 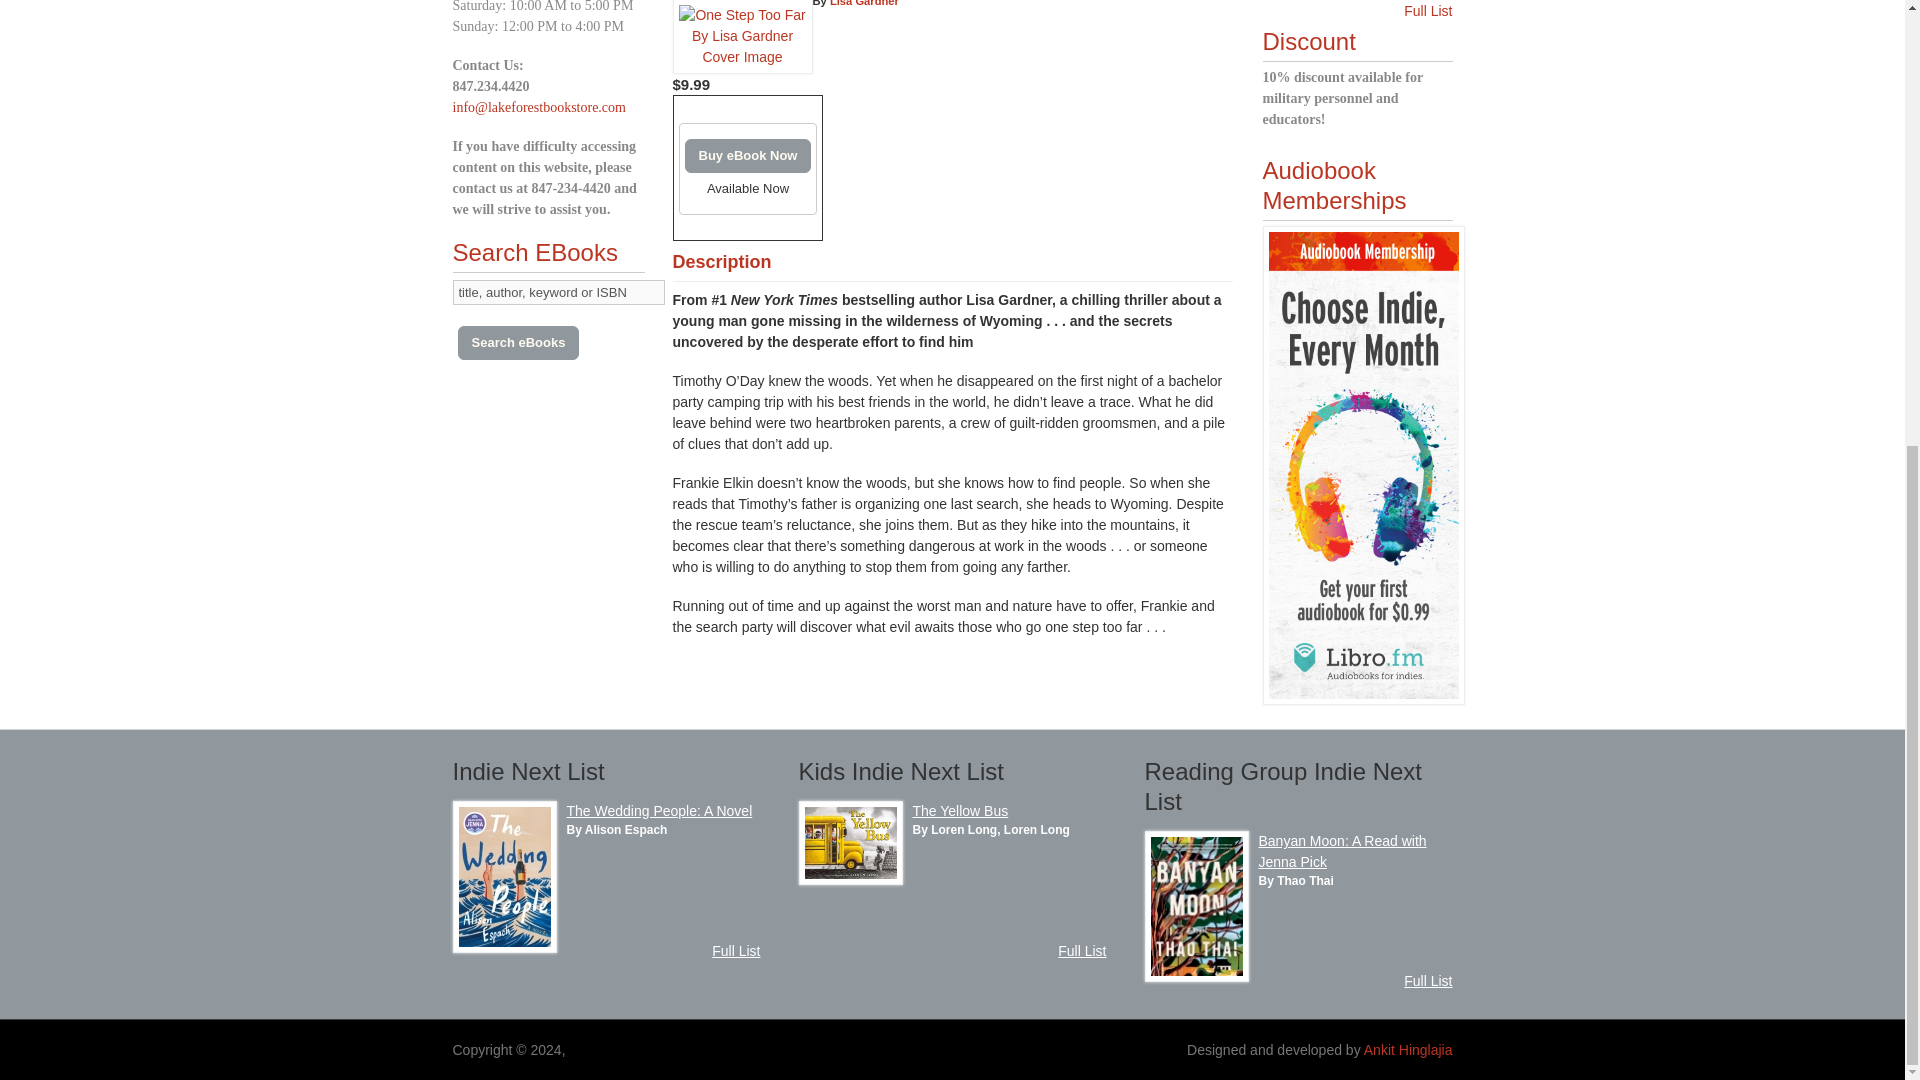 What do you see at coordinates (558, 292) in the screenshot?
I see `Enter title, author, keyword or ISBN.` at bounding box center [558, 292].